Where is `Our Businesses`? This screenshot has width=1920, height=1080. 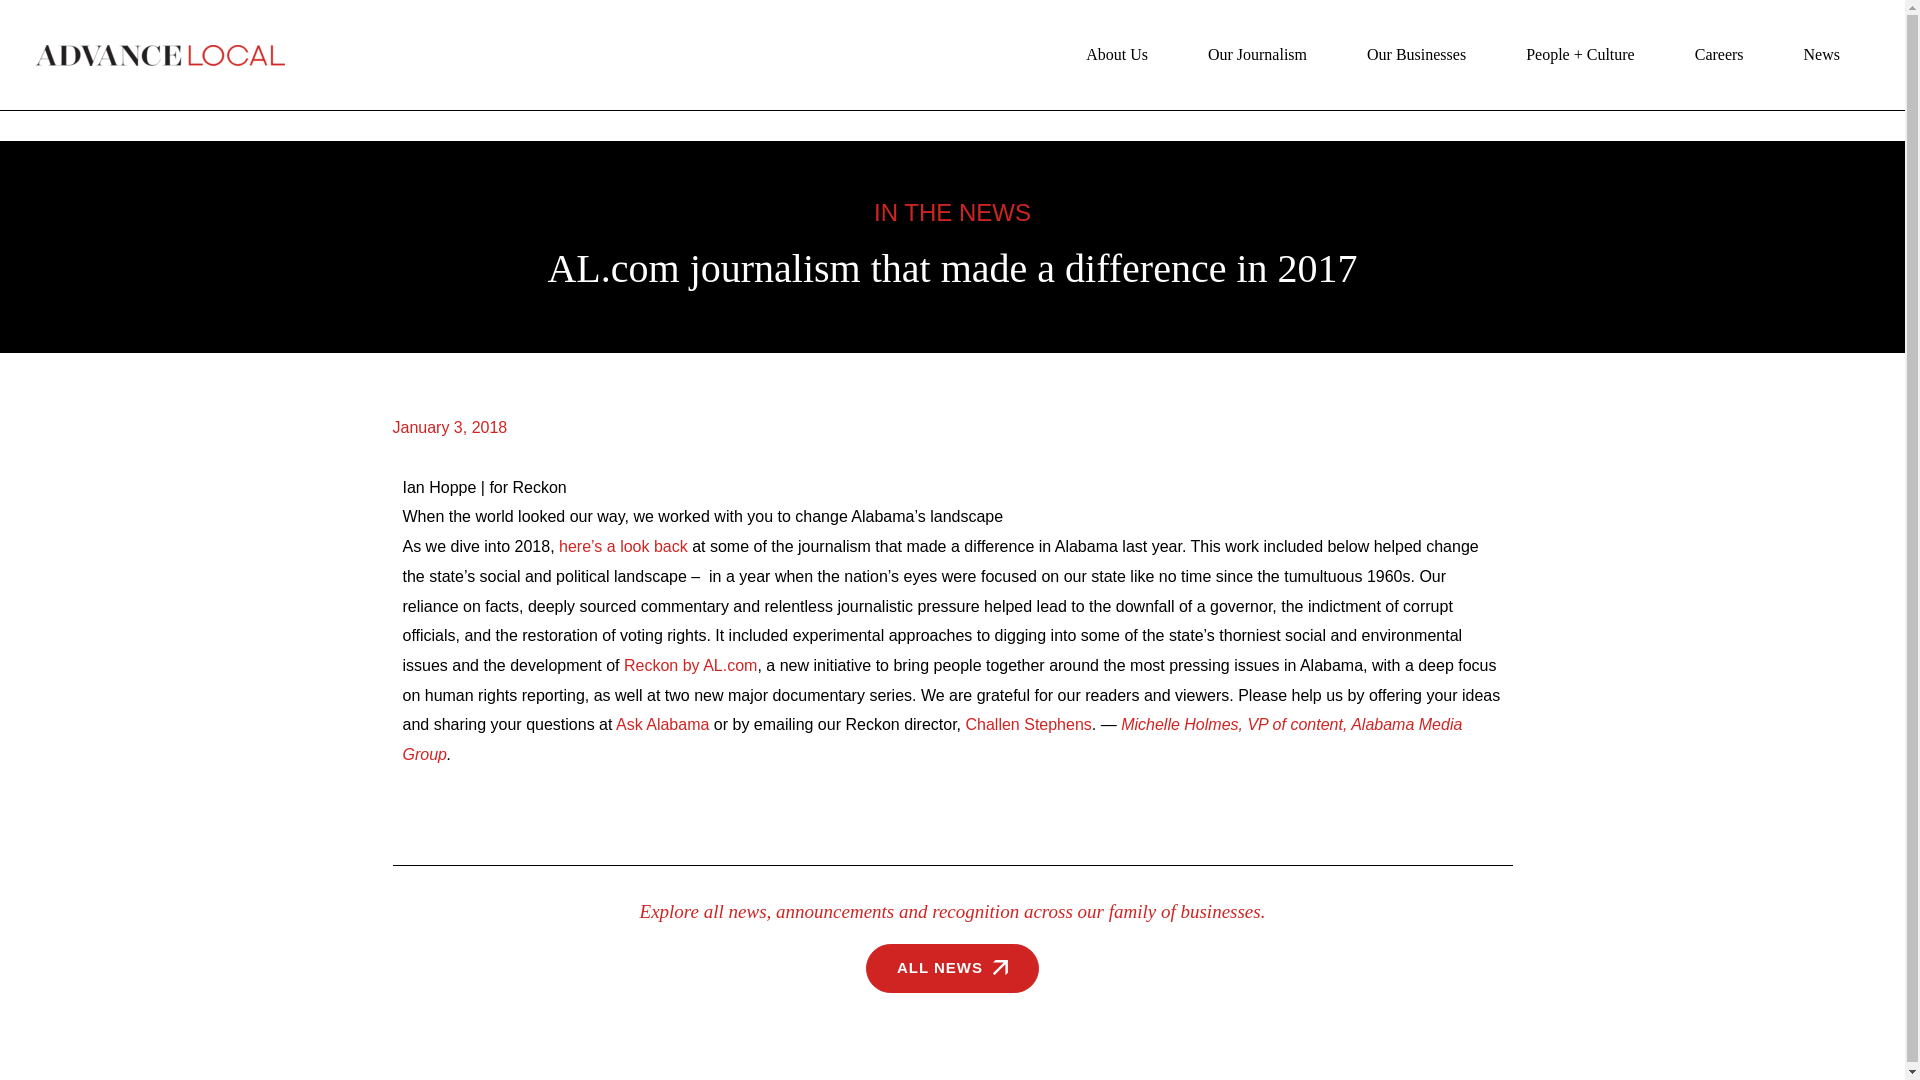
Our Businesses is located at coordinates (1416, 54).